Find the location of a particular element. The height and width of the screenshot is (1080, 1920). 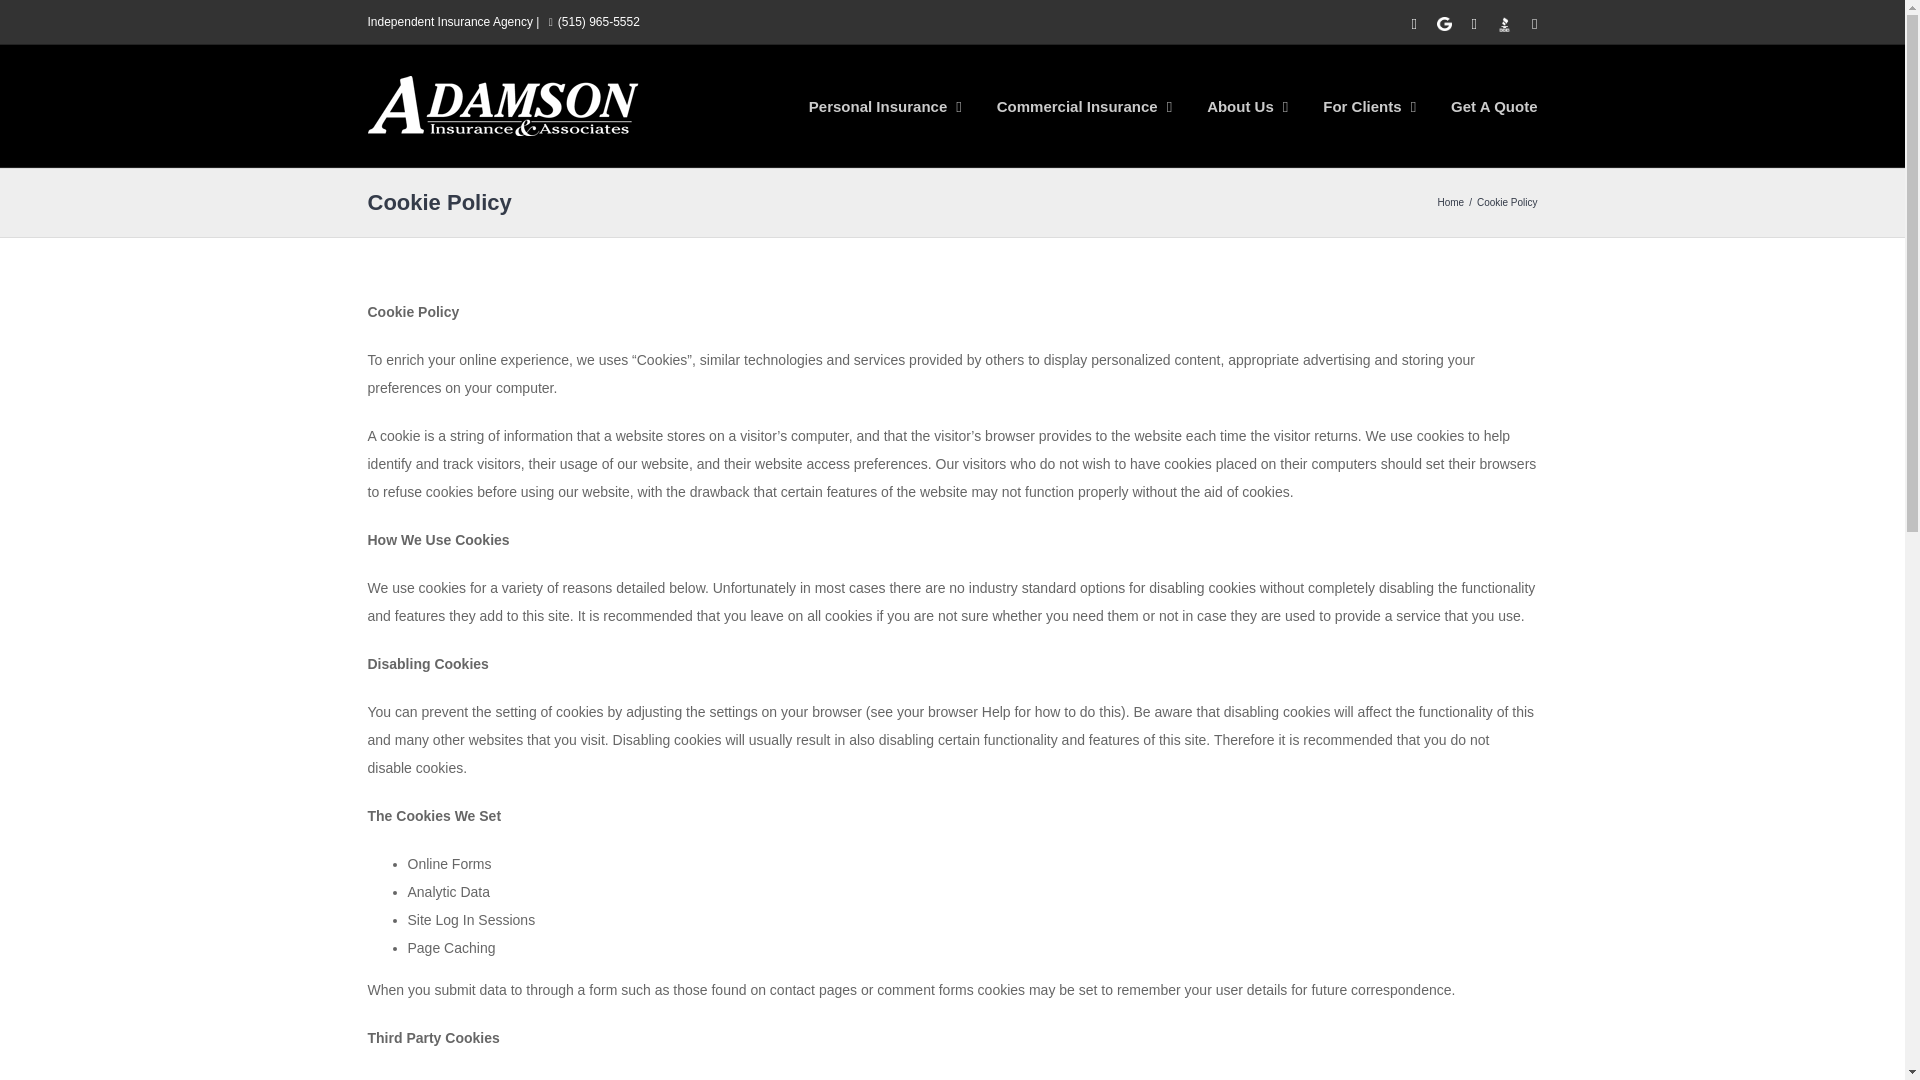

Google is located at coordinates (1444, 24).